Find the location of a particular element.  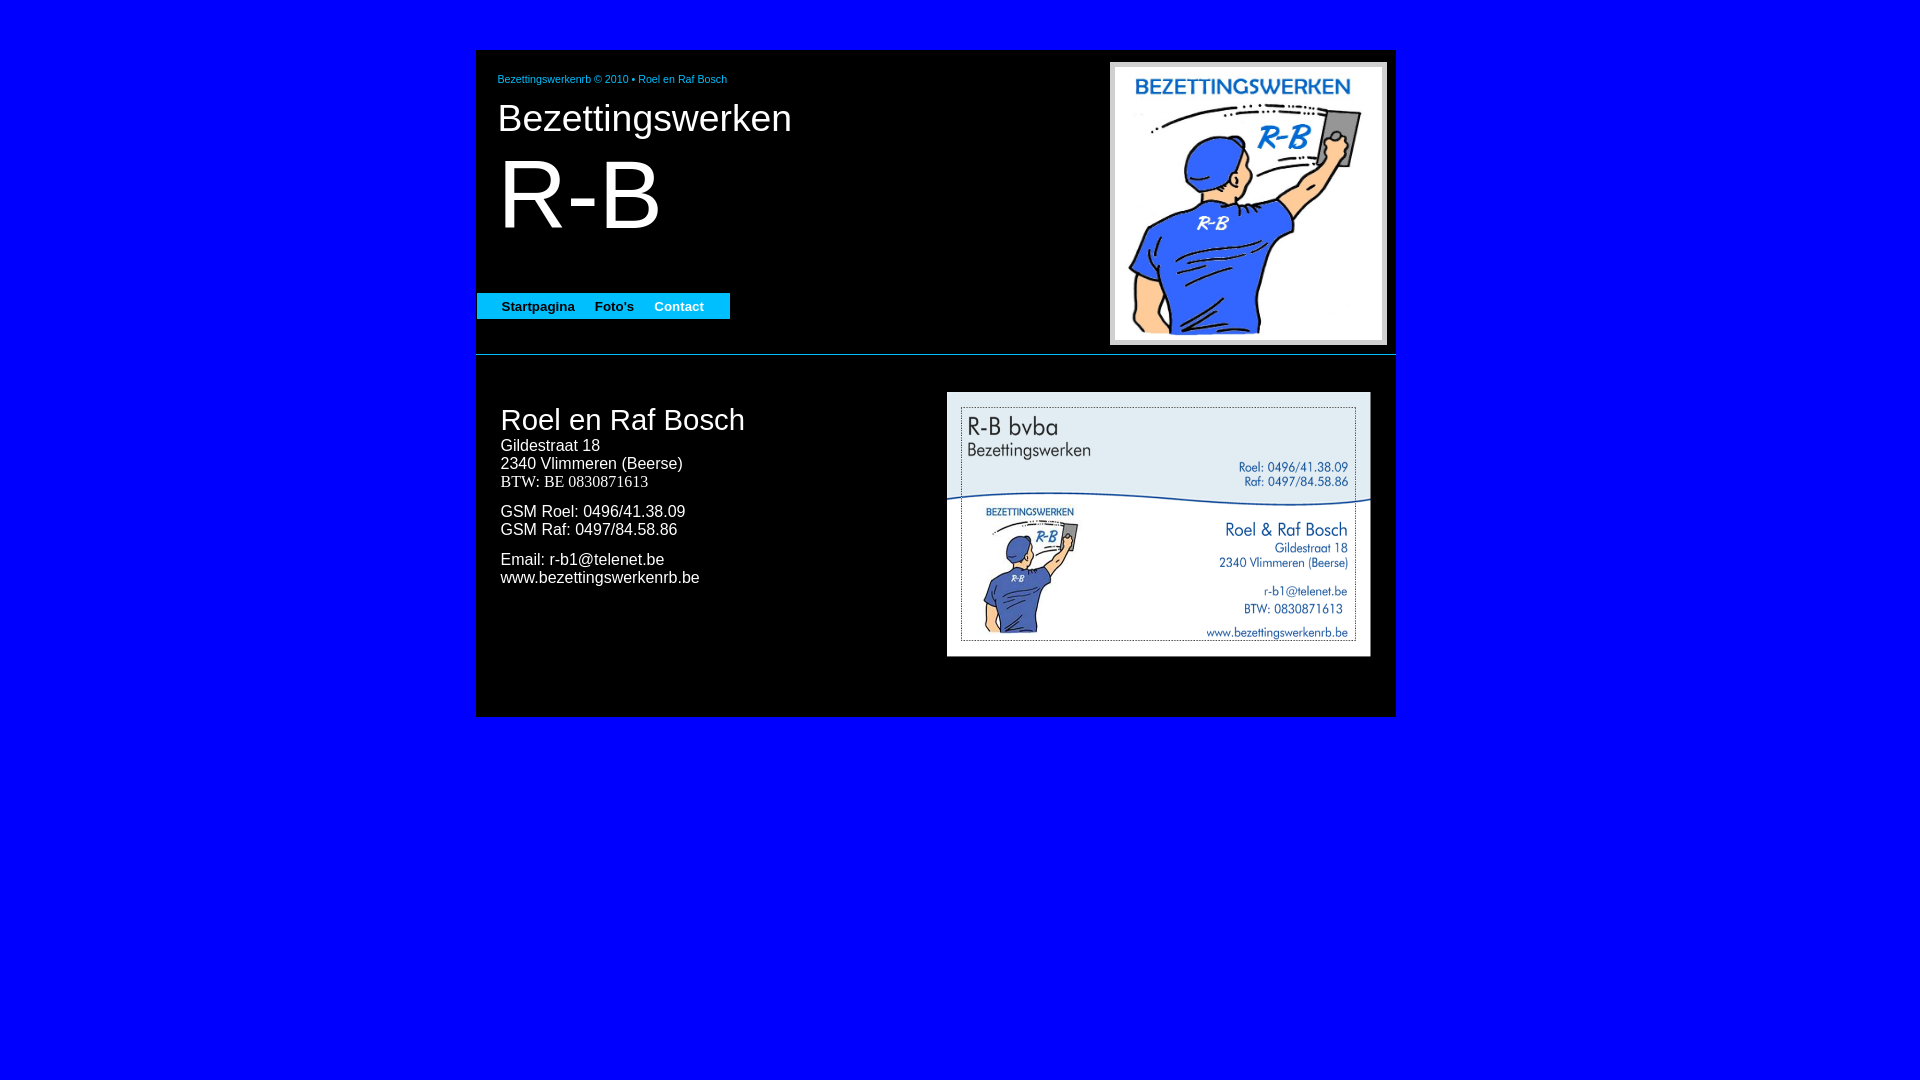

r-b1@telenet.be is located at coordinates (606, 560).